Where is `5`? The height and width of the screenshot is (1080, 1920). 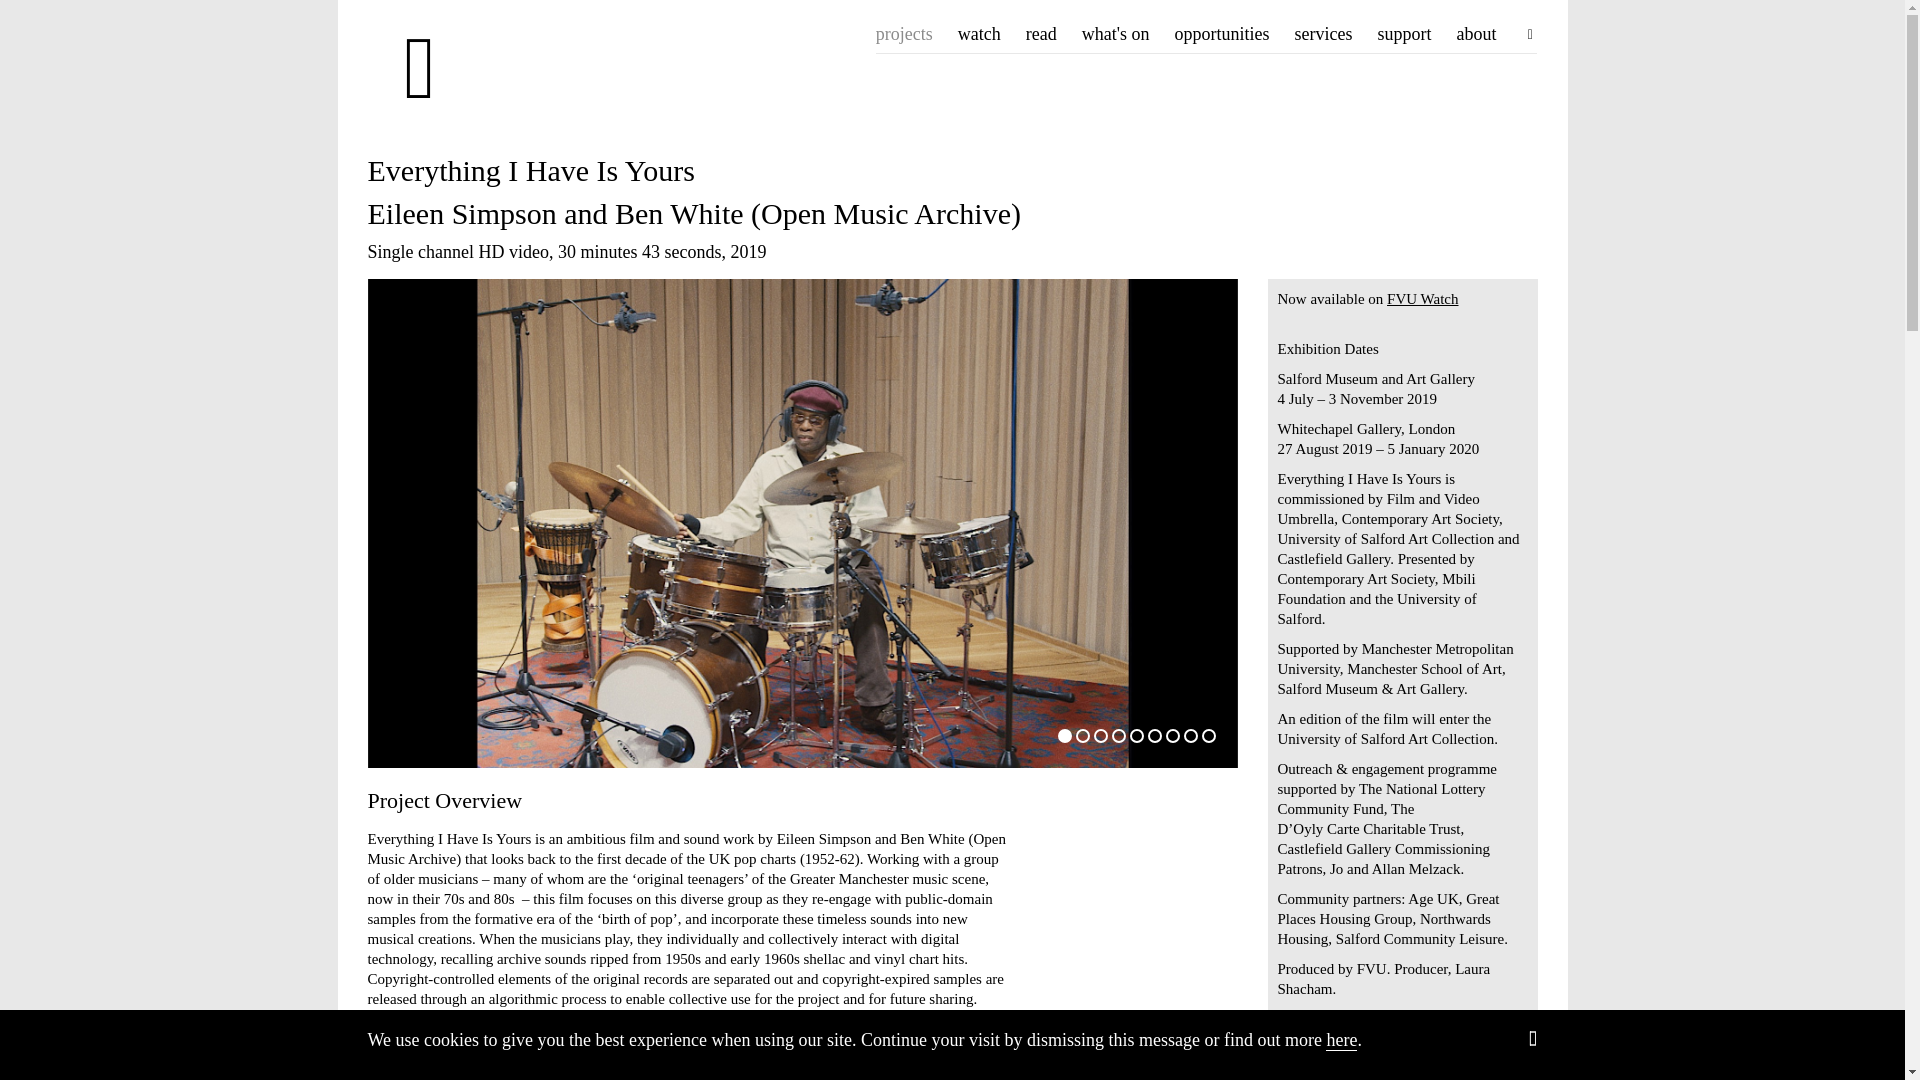
5 is located at coordinates (1137, 736).